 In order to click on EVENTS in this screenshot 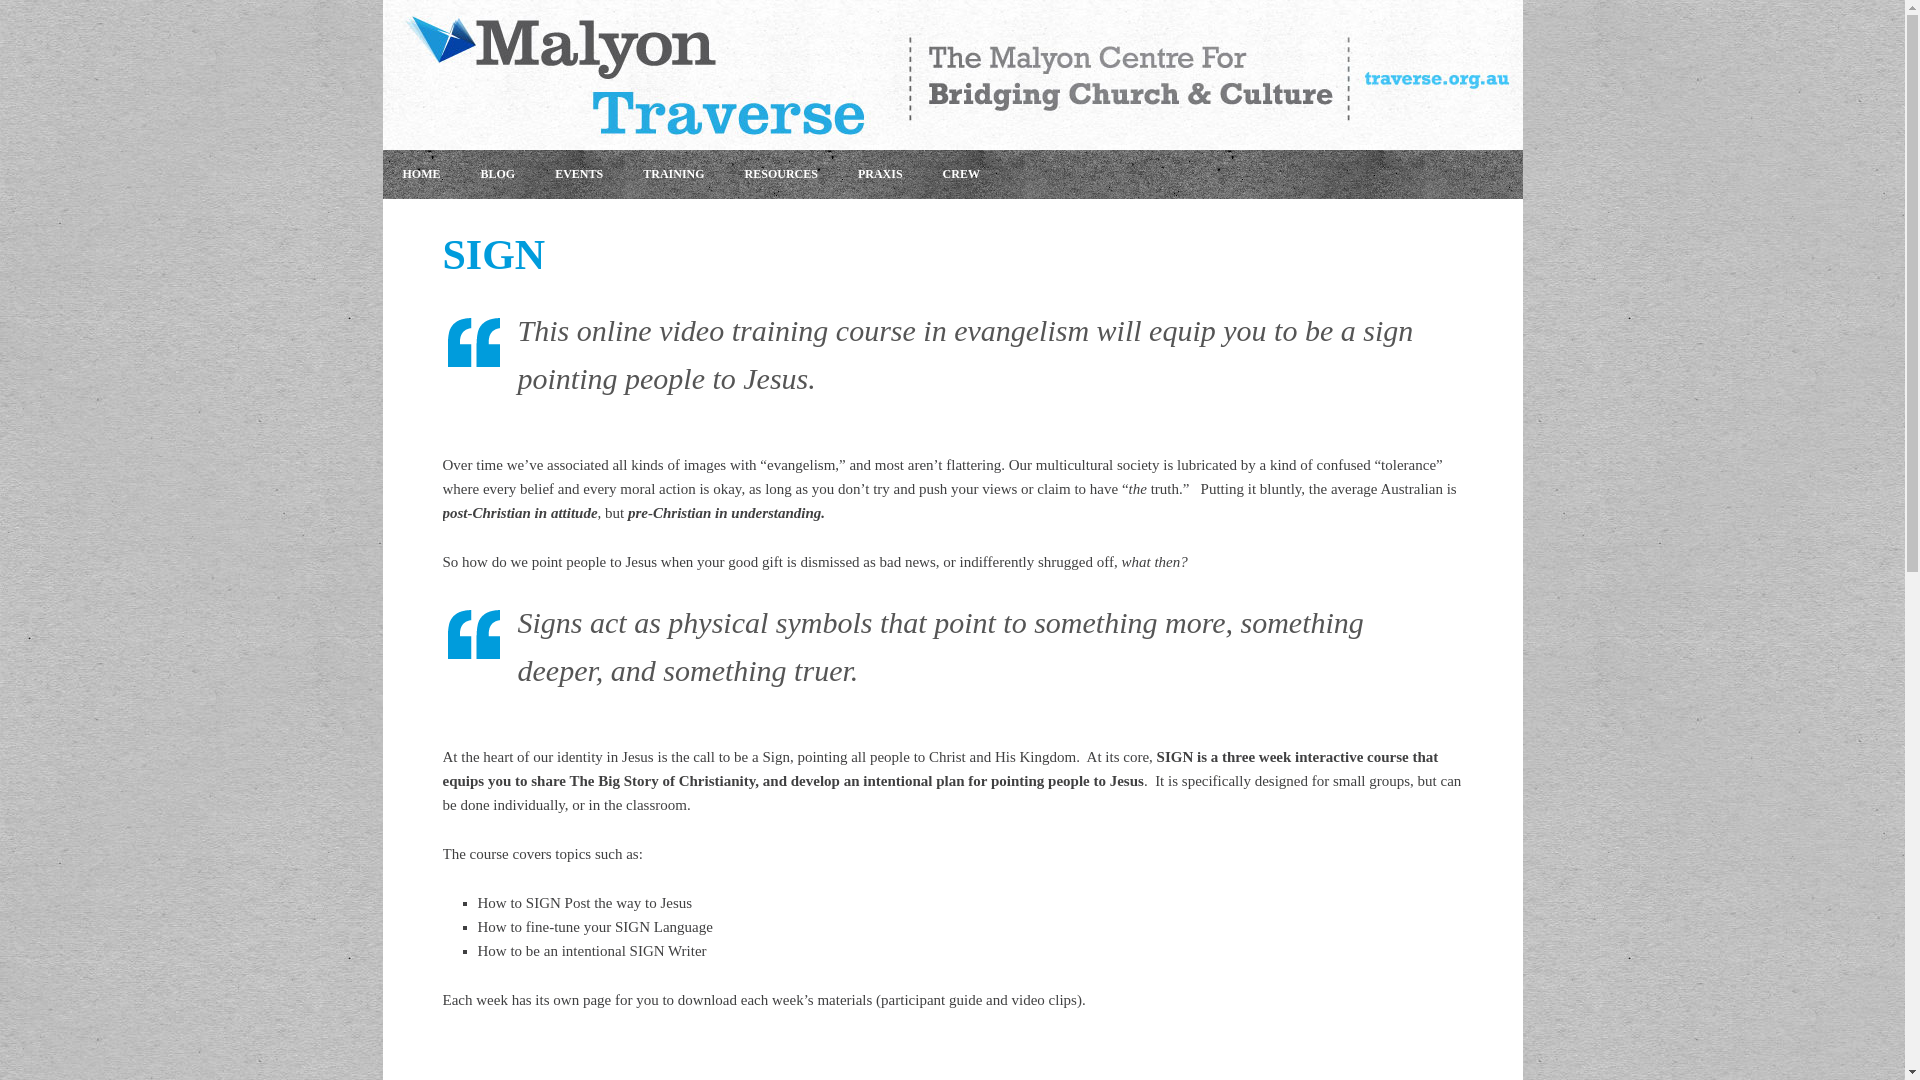, I will do `click(579, 174)`.